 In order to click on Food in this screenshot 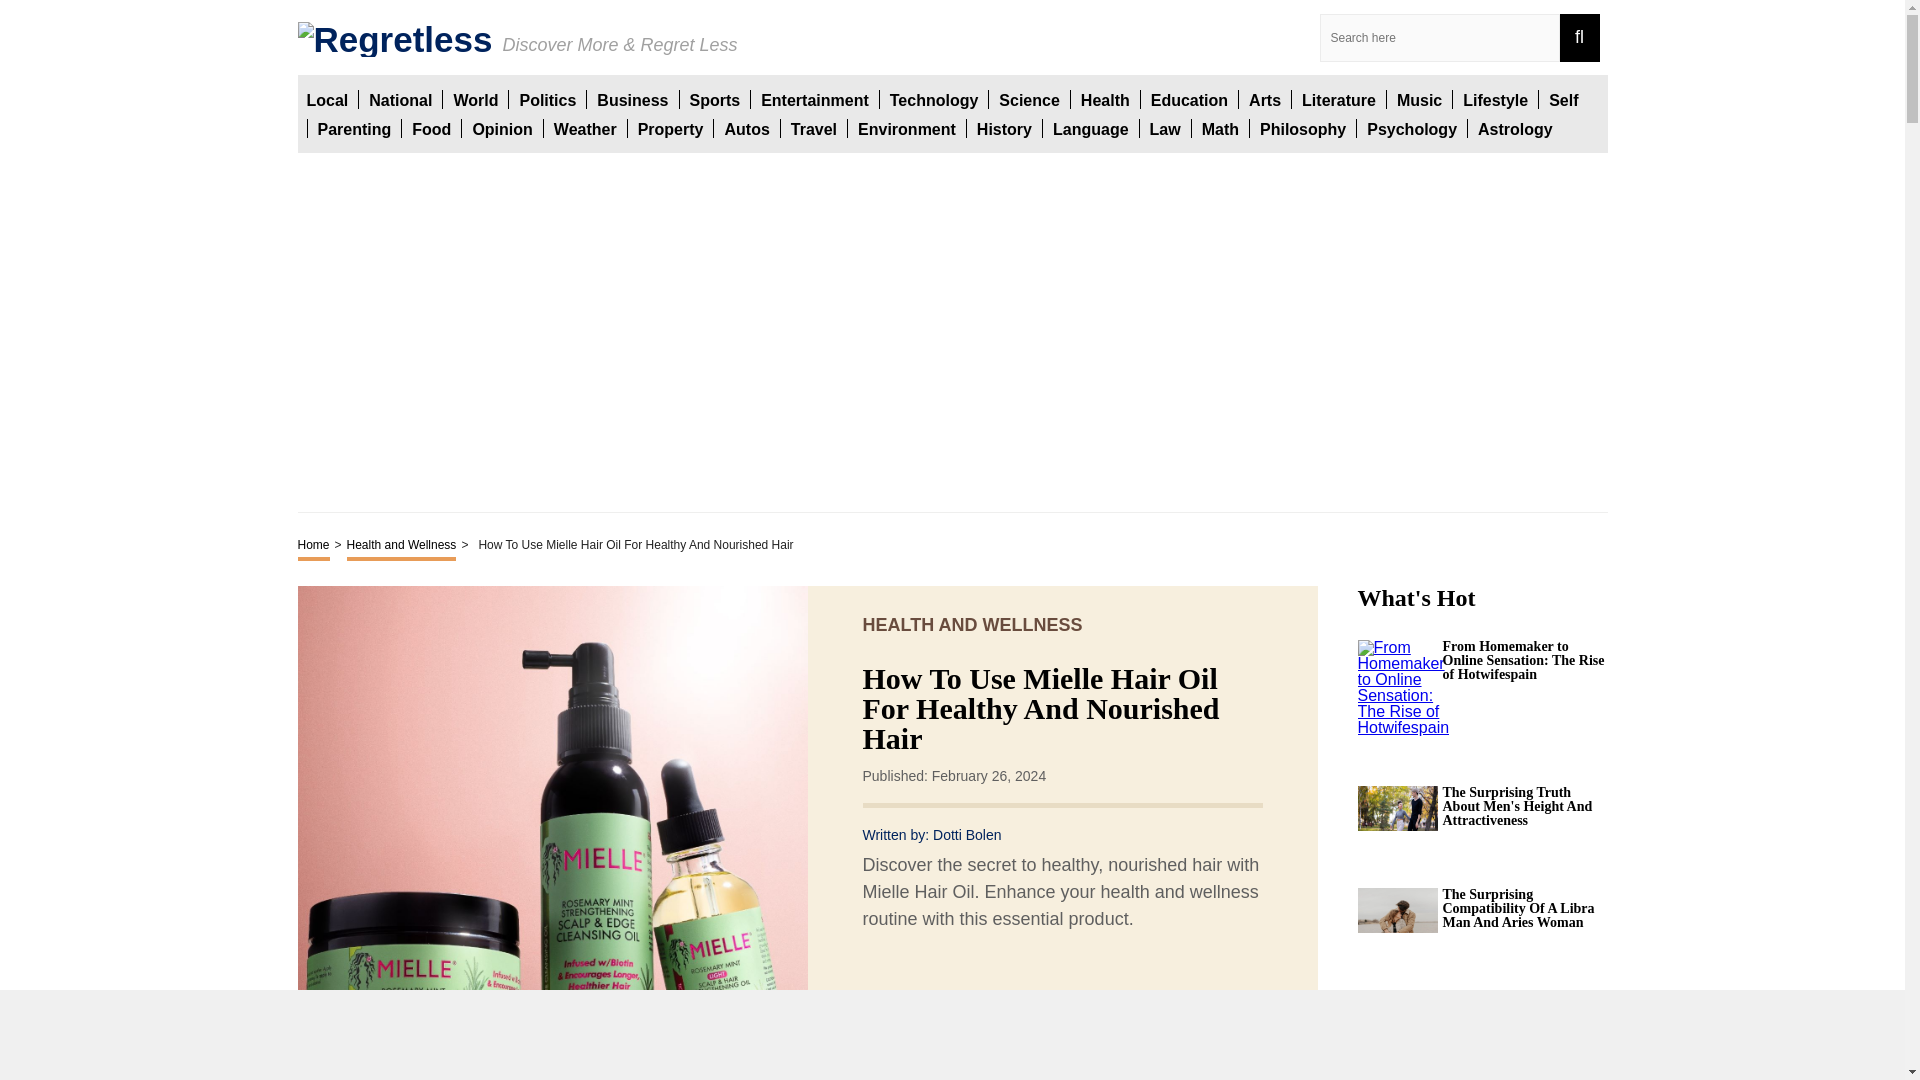, I will do `click(432, 128)`.